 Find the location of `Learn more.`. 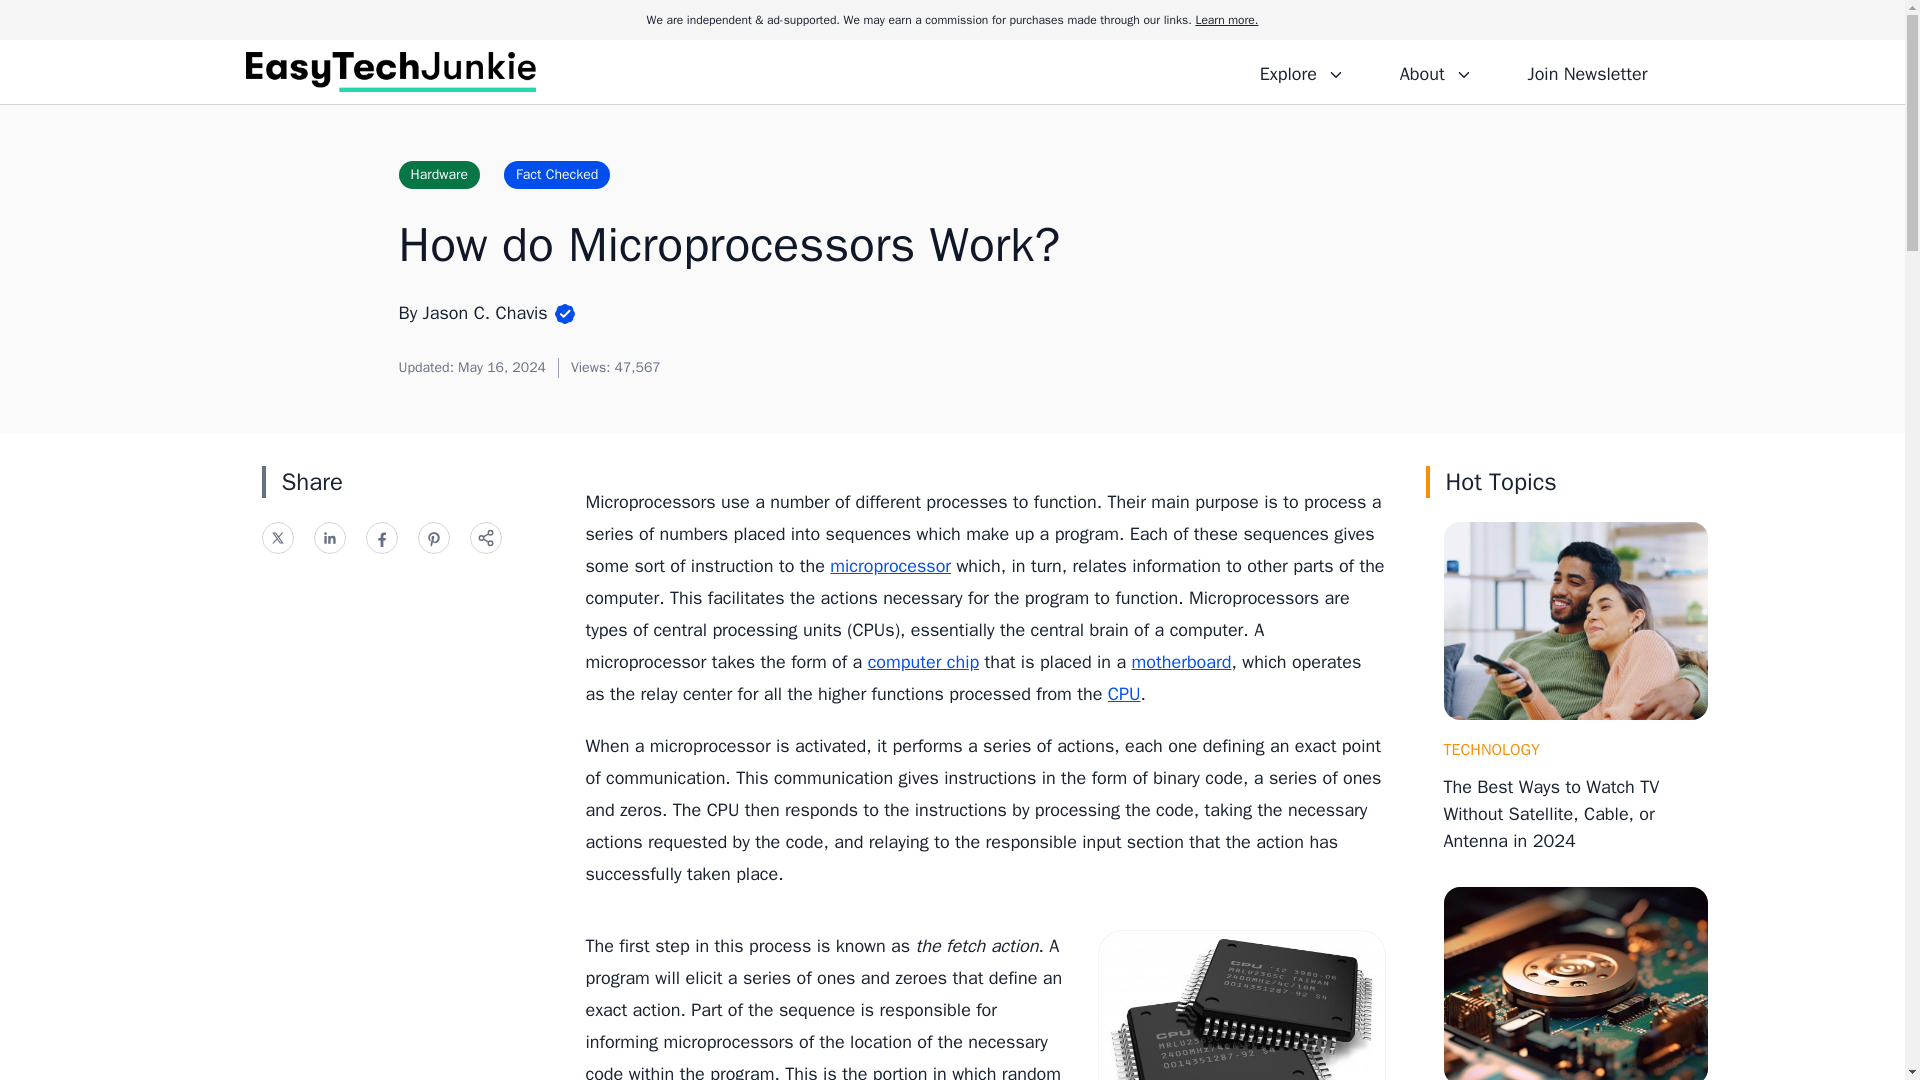

Learn more. is located at coordinates (1226, 20).